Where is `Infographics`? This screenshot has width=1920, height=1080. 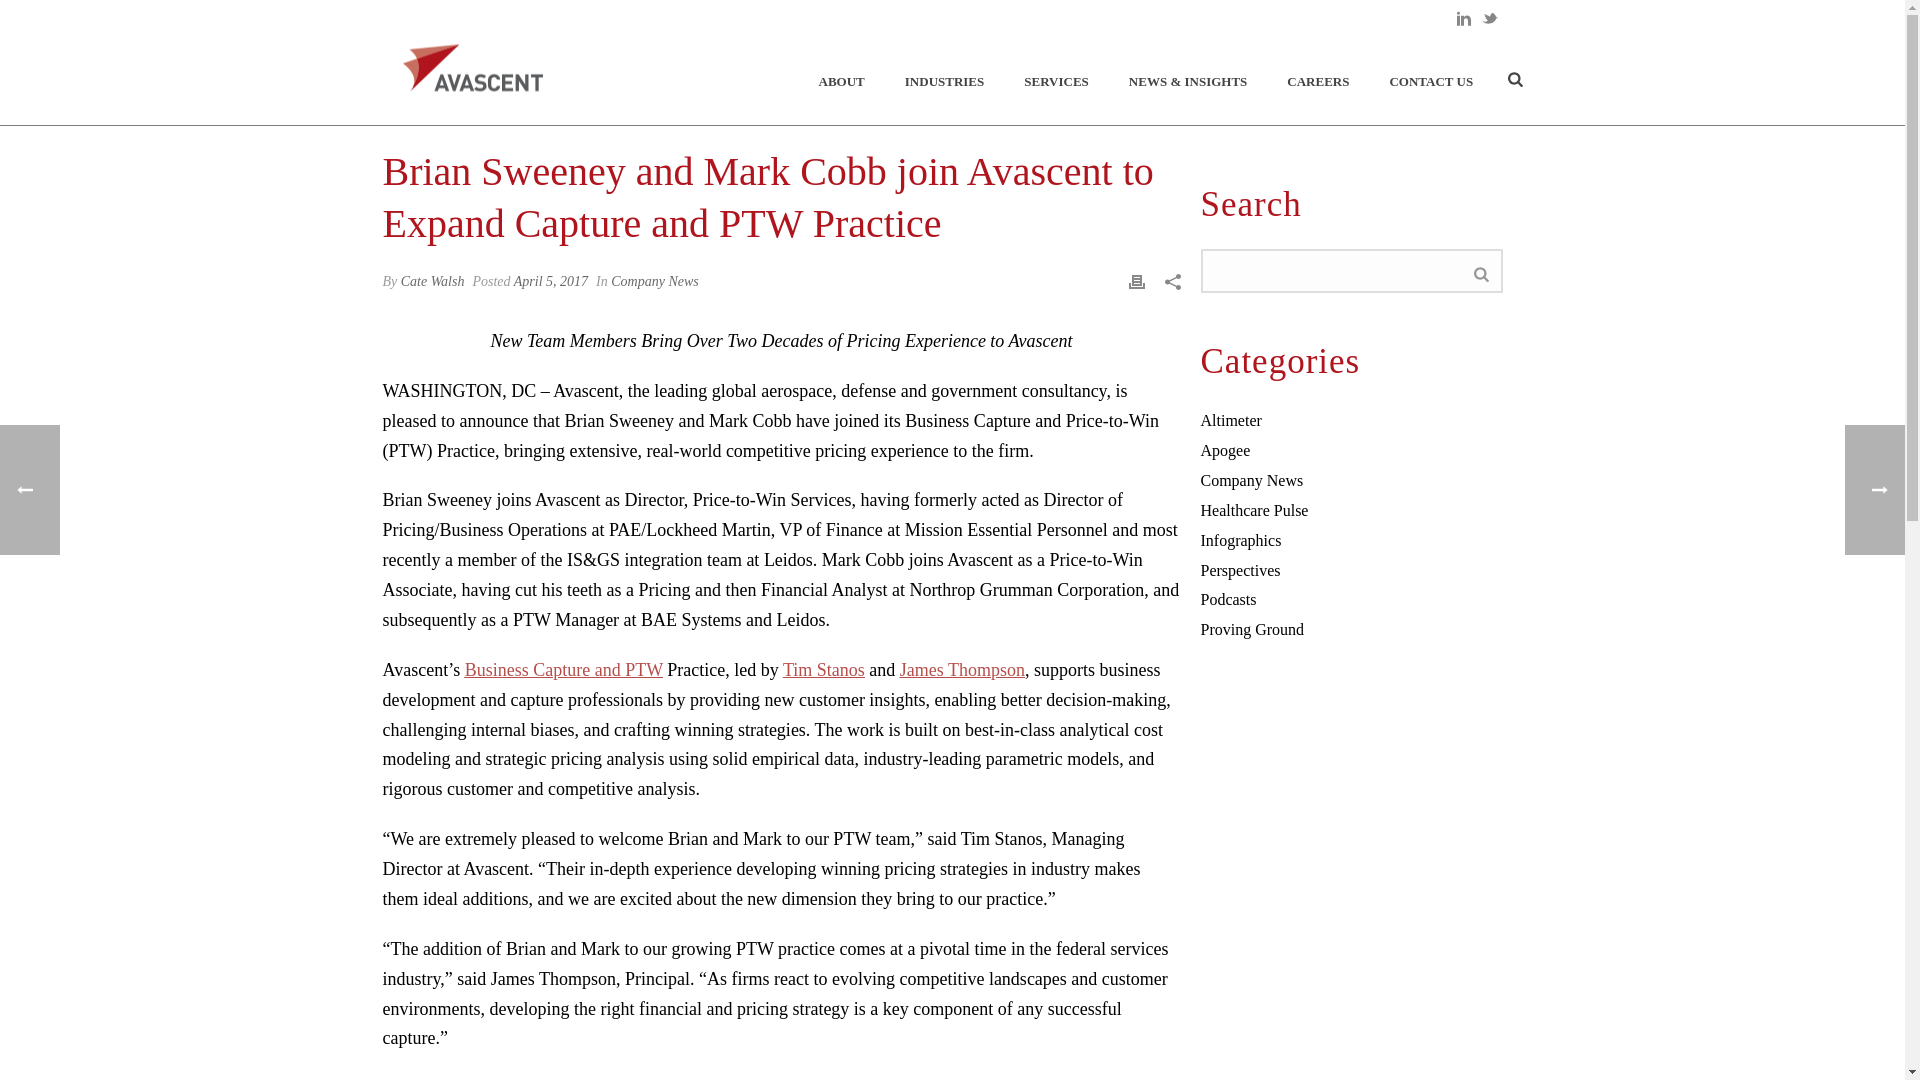 Infographics is located at coordinates (1240, 540).